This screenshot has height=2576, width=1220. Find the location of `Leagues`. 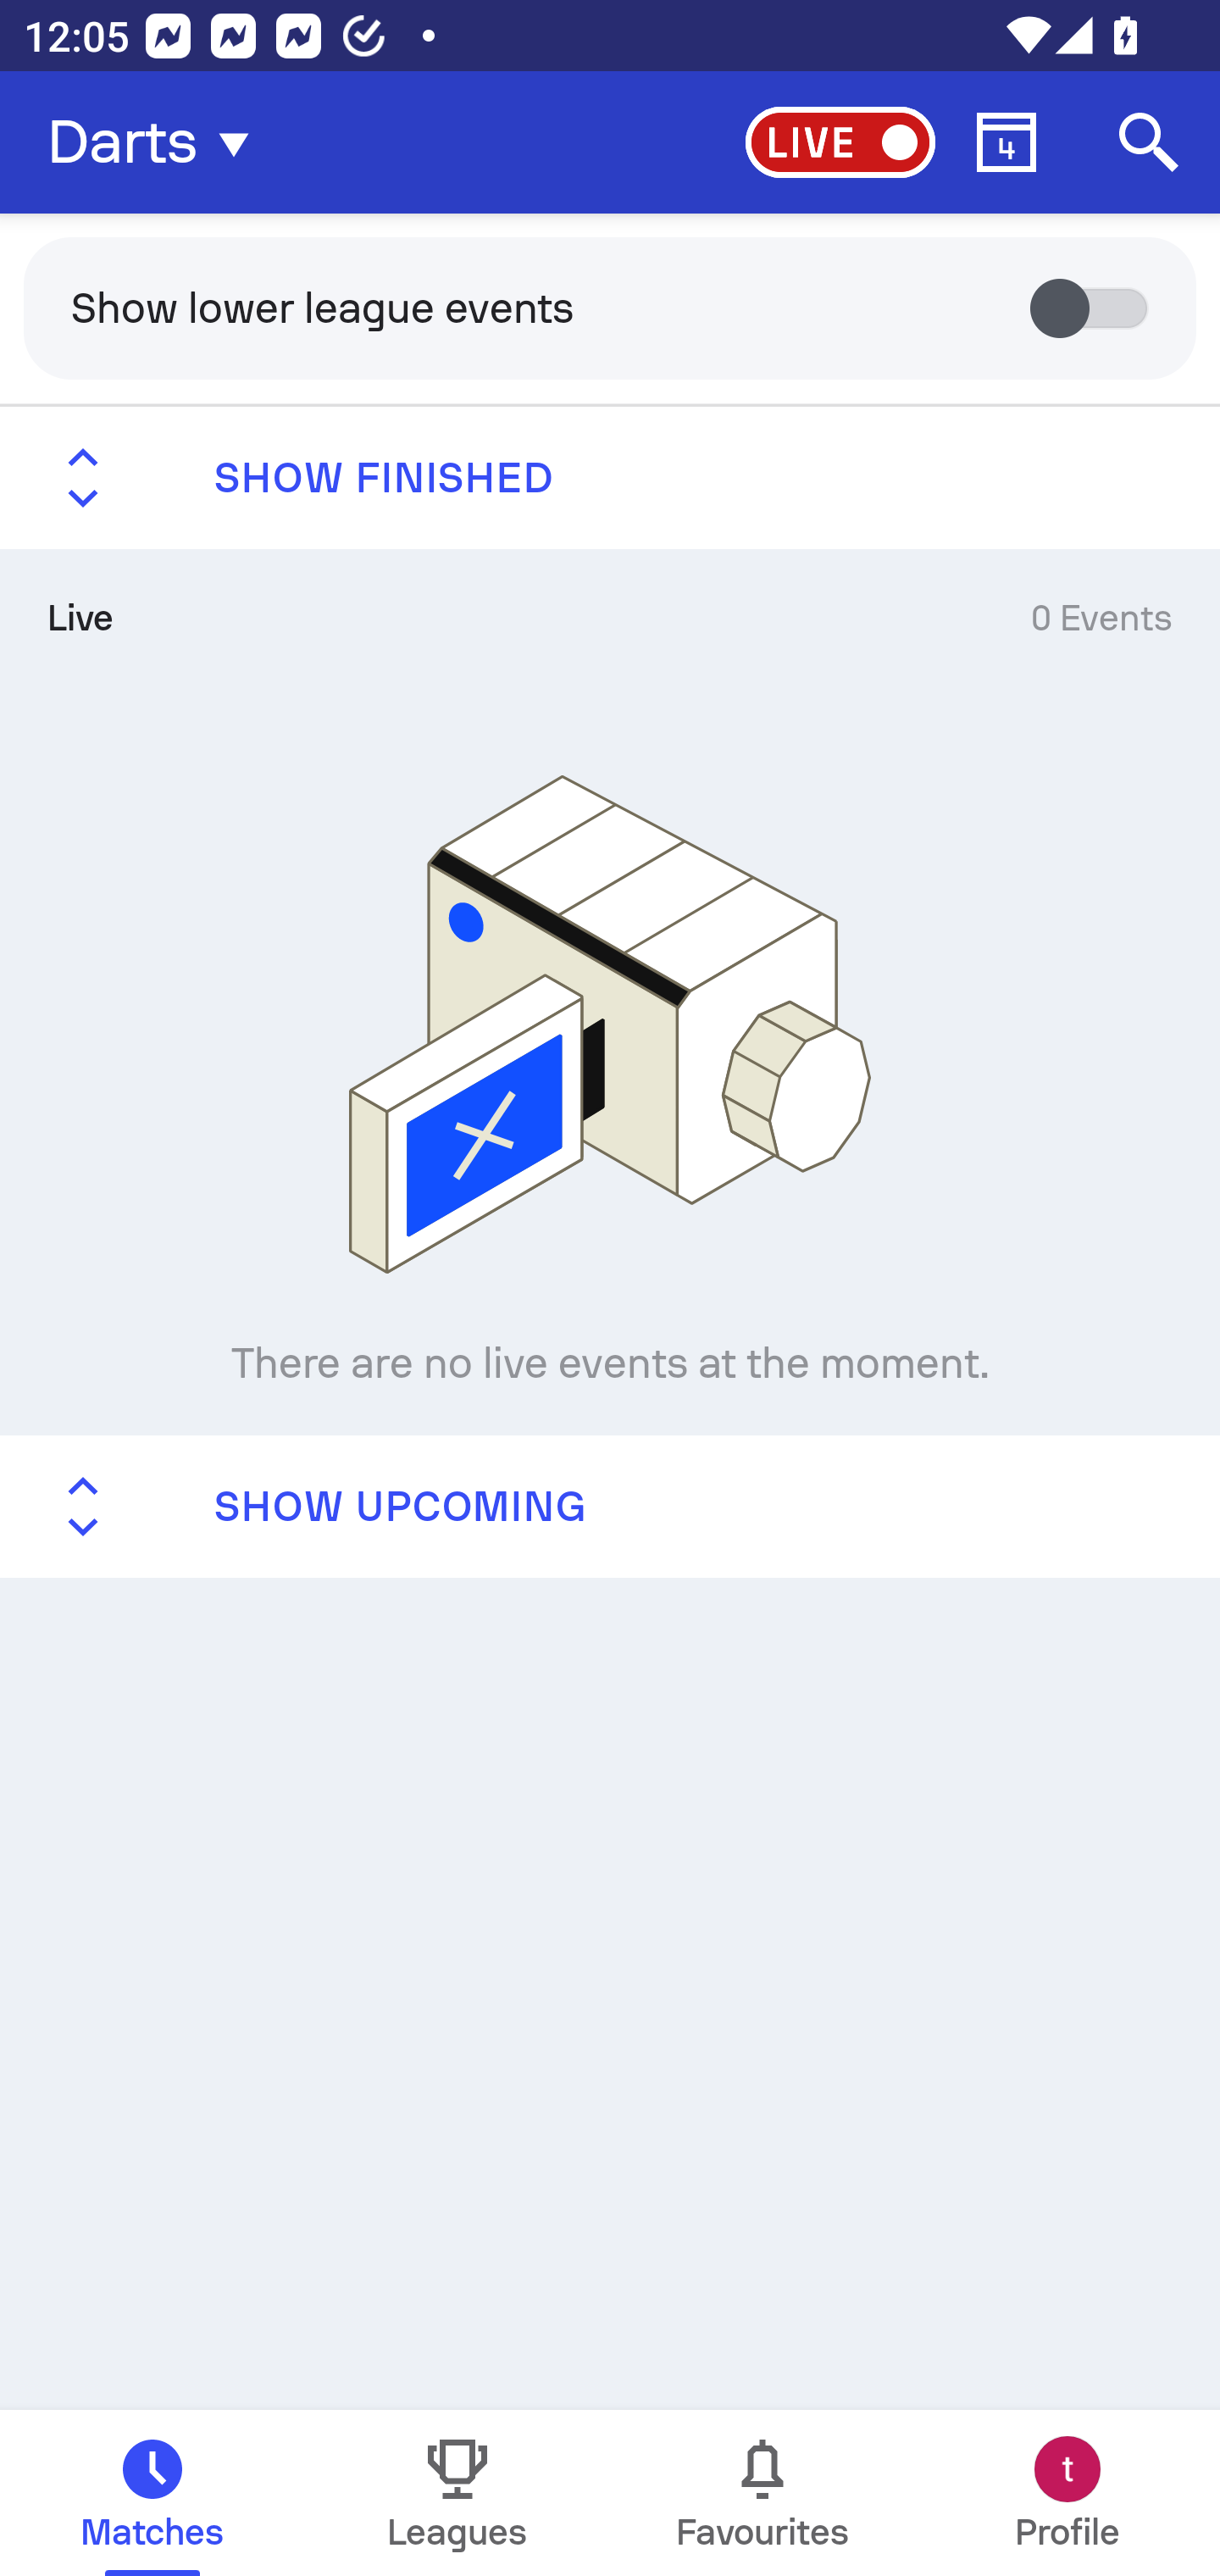

Leagues is located at coordinates (457, 2493).